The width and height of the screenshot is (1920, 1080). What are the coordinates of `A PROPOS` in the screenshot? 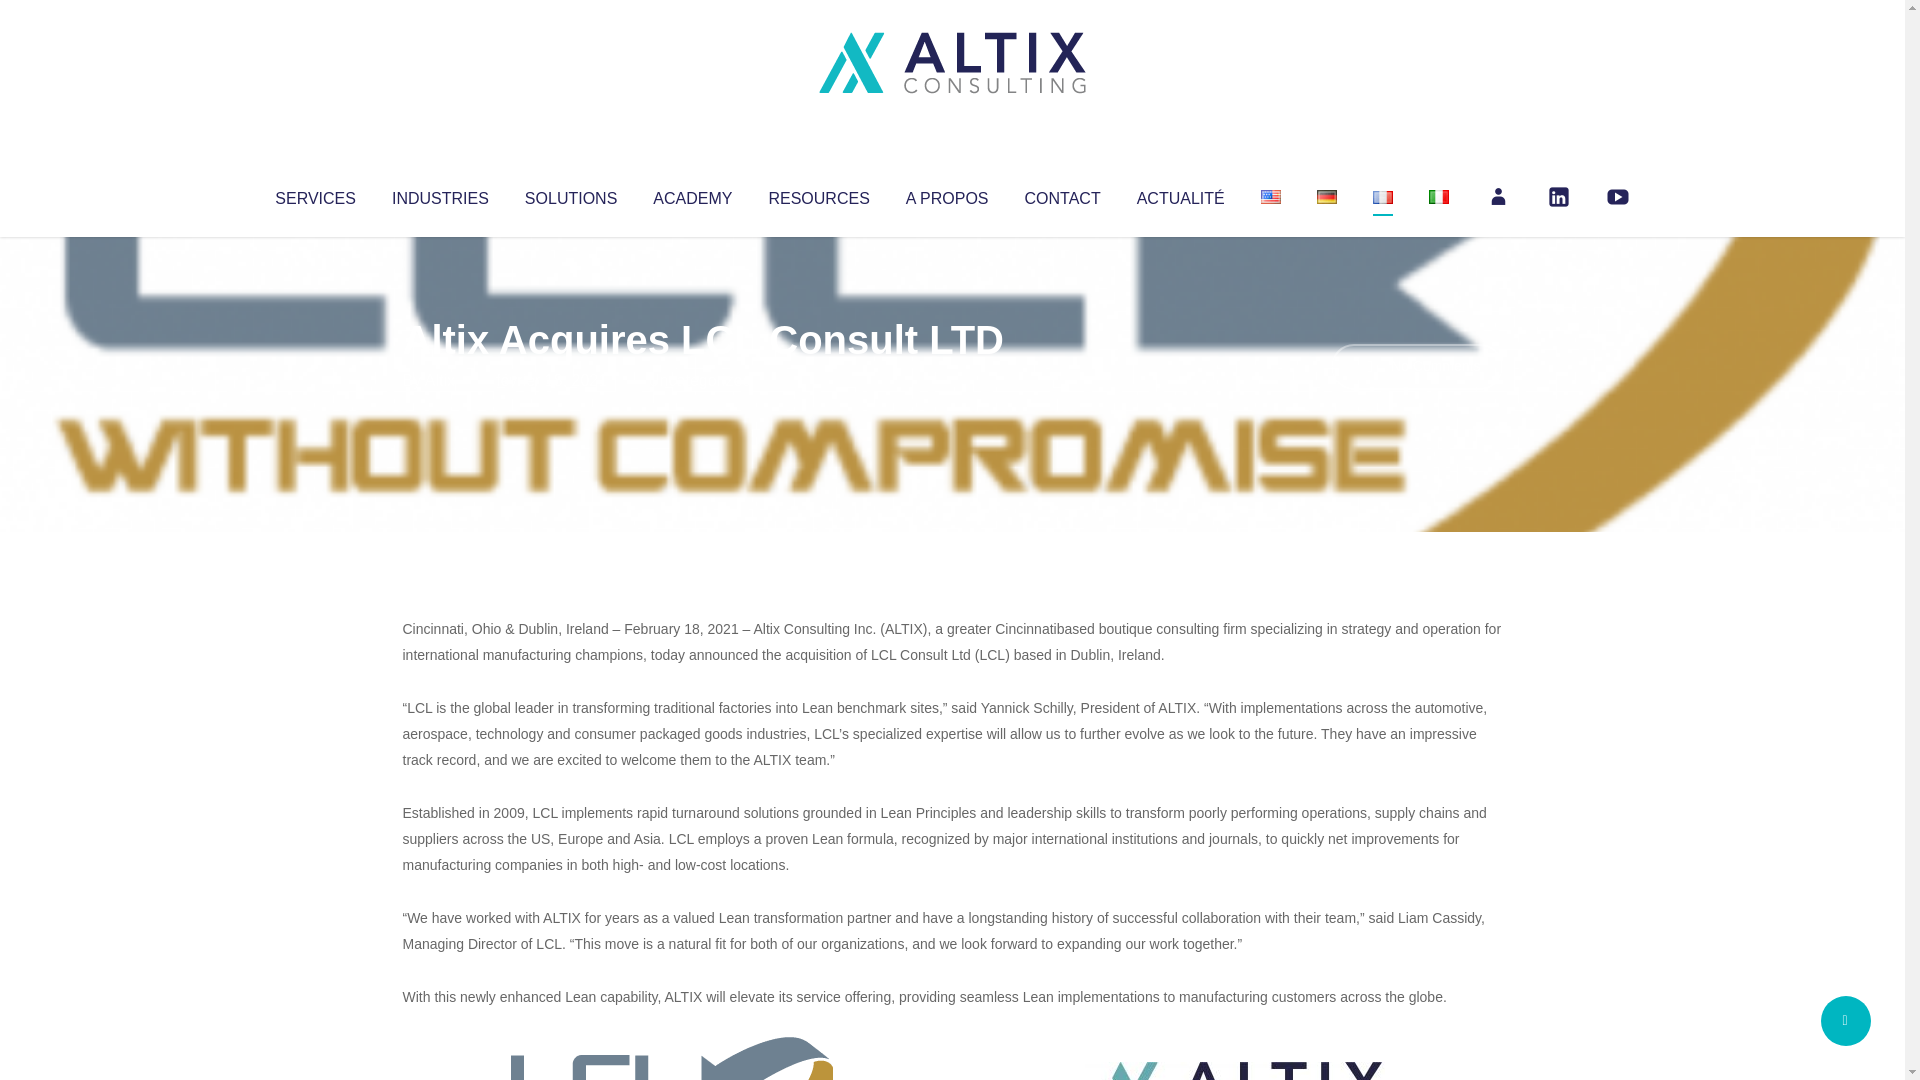 It's located at (947, 194).